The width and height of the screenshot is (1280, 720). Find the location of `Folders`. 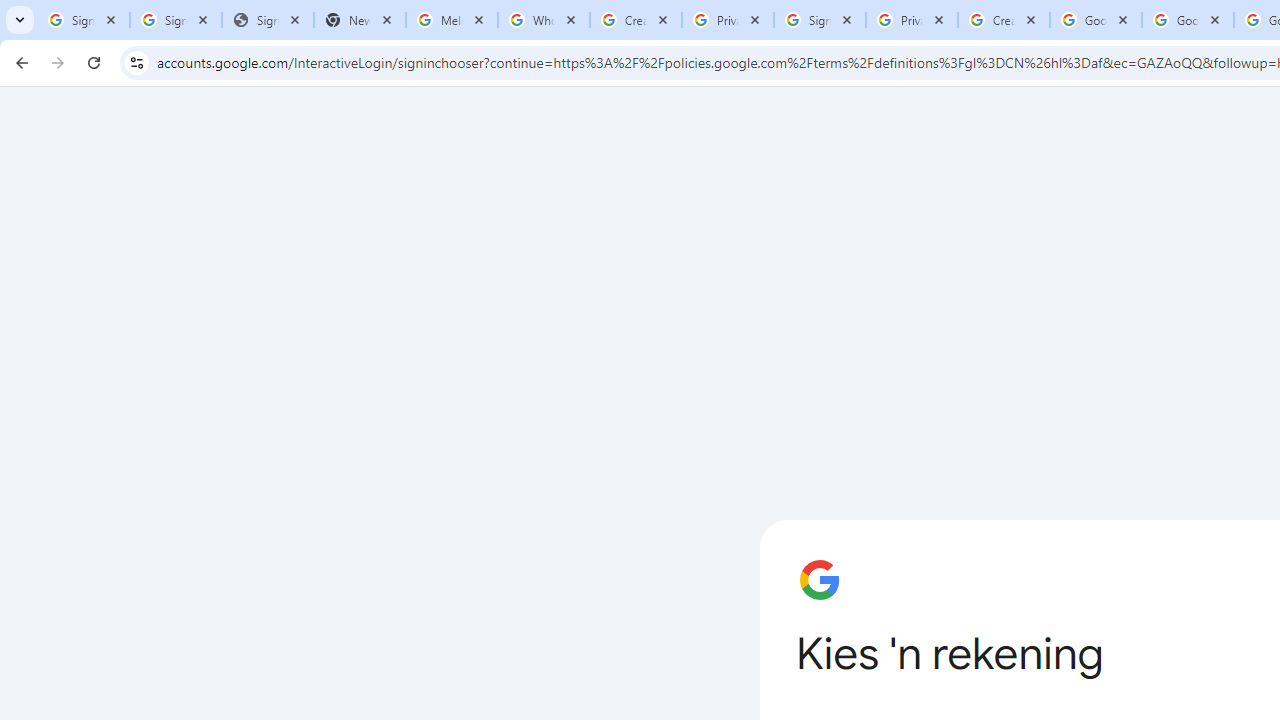

Folders is located at coordinates (984, 224).